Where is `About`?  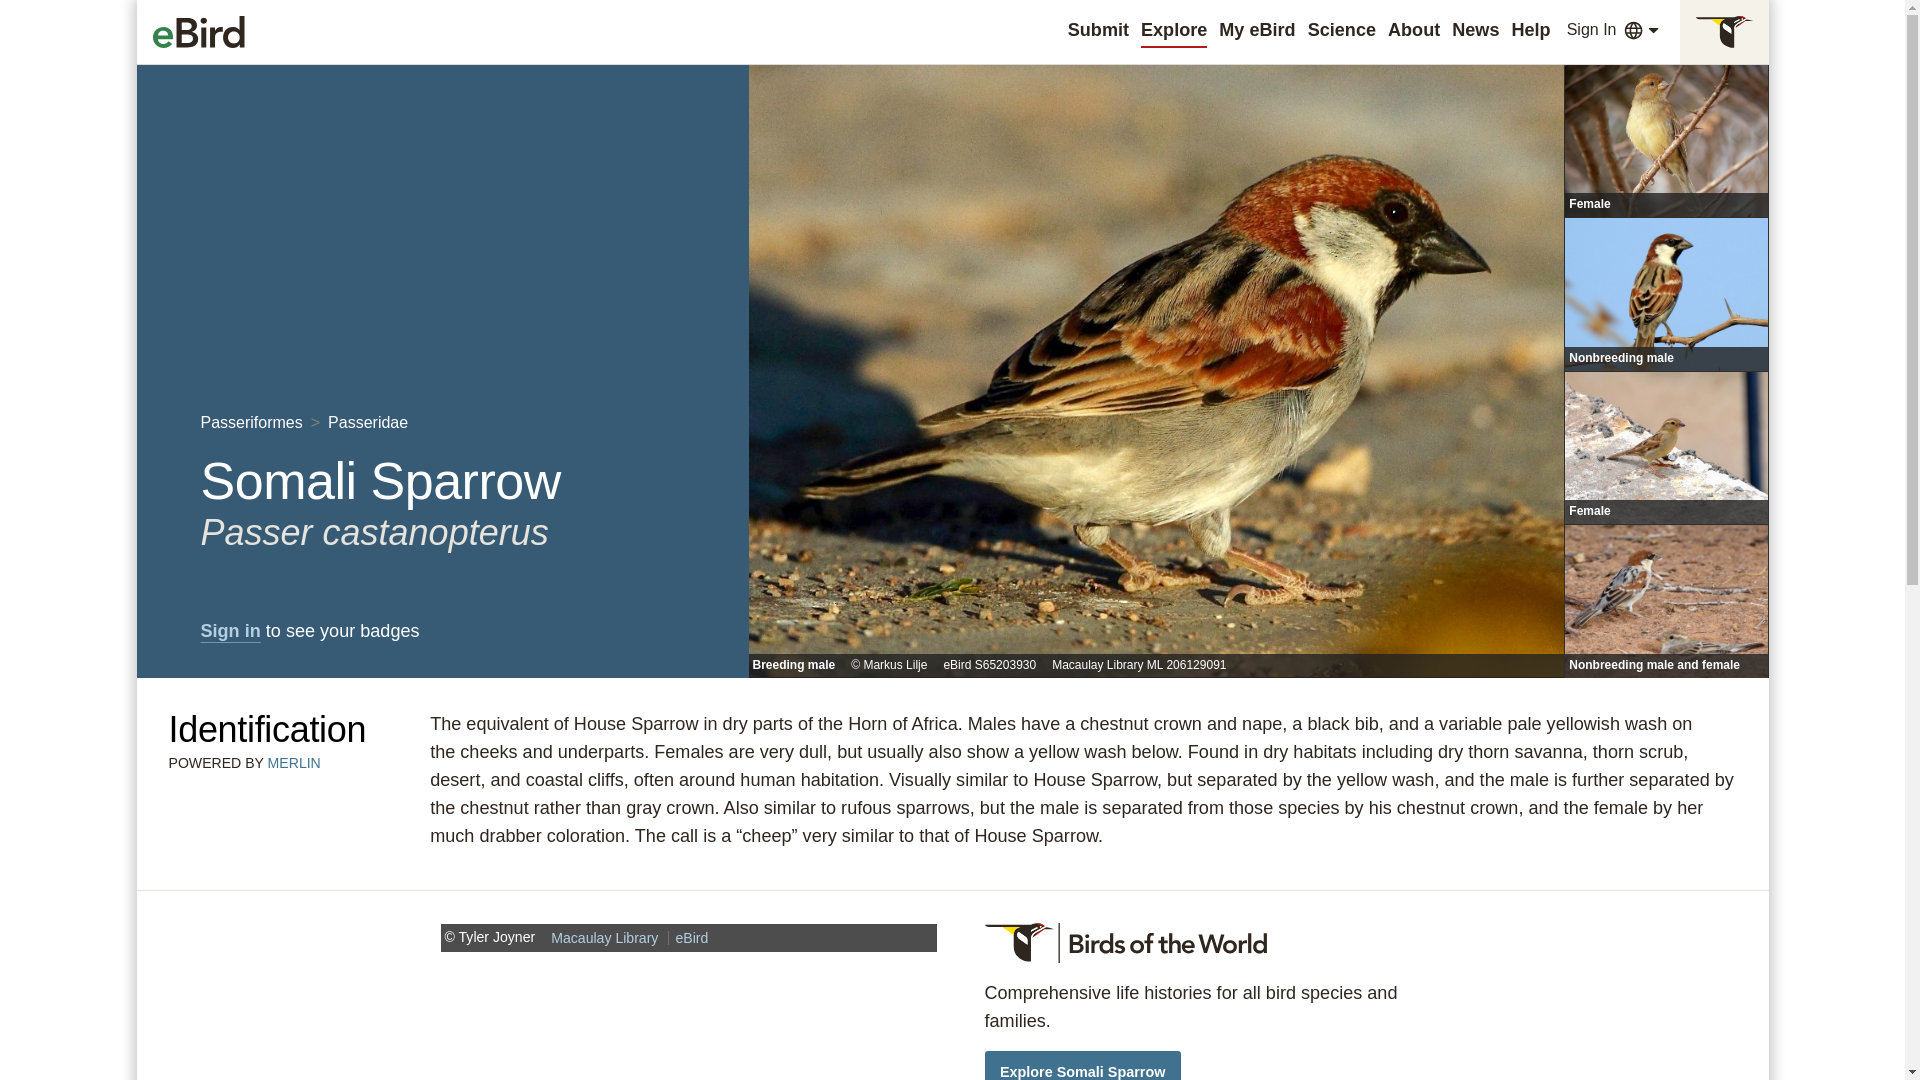
About is located at coordinates (1414, 30).